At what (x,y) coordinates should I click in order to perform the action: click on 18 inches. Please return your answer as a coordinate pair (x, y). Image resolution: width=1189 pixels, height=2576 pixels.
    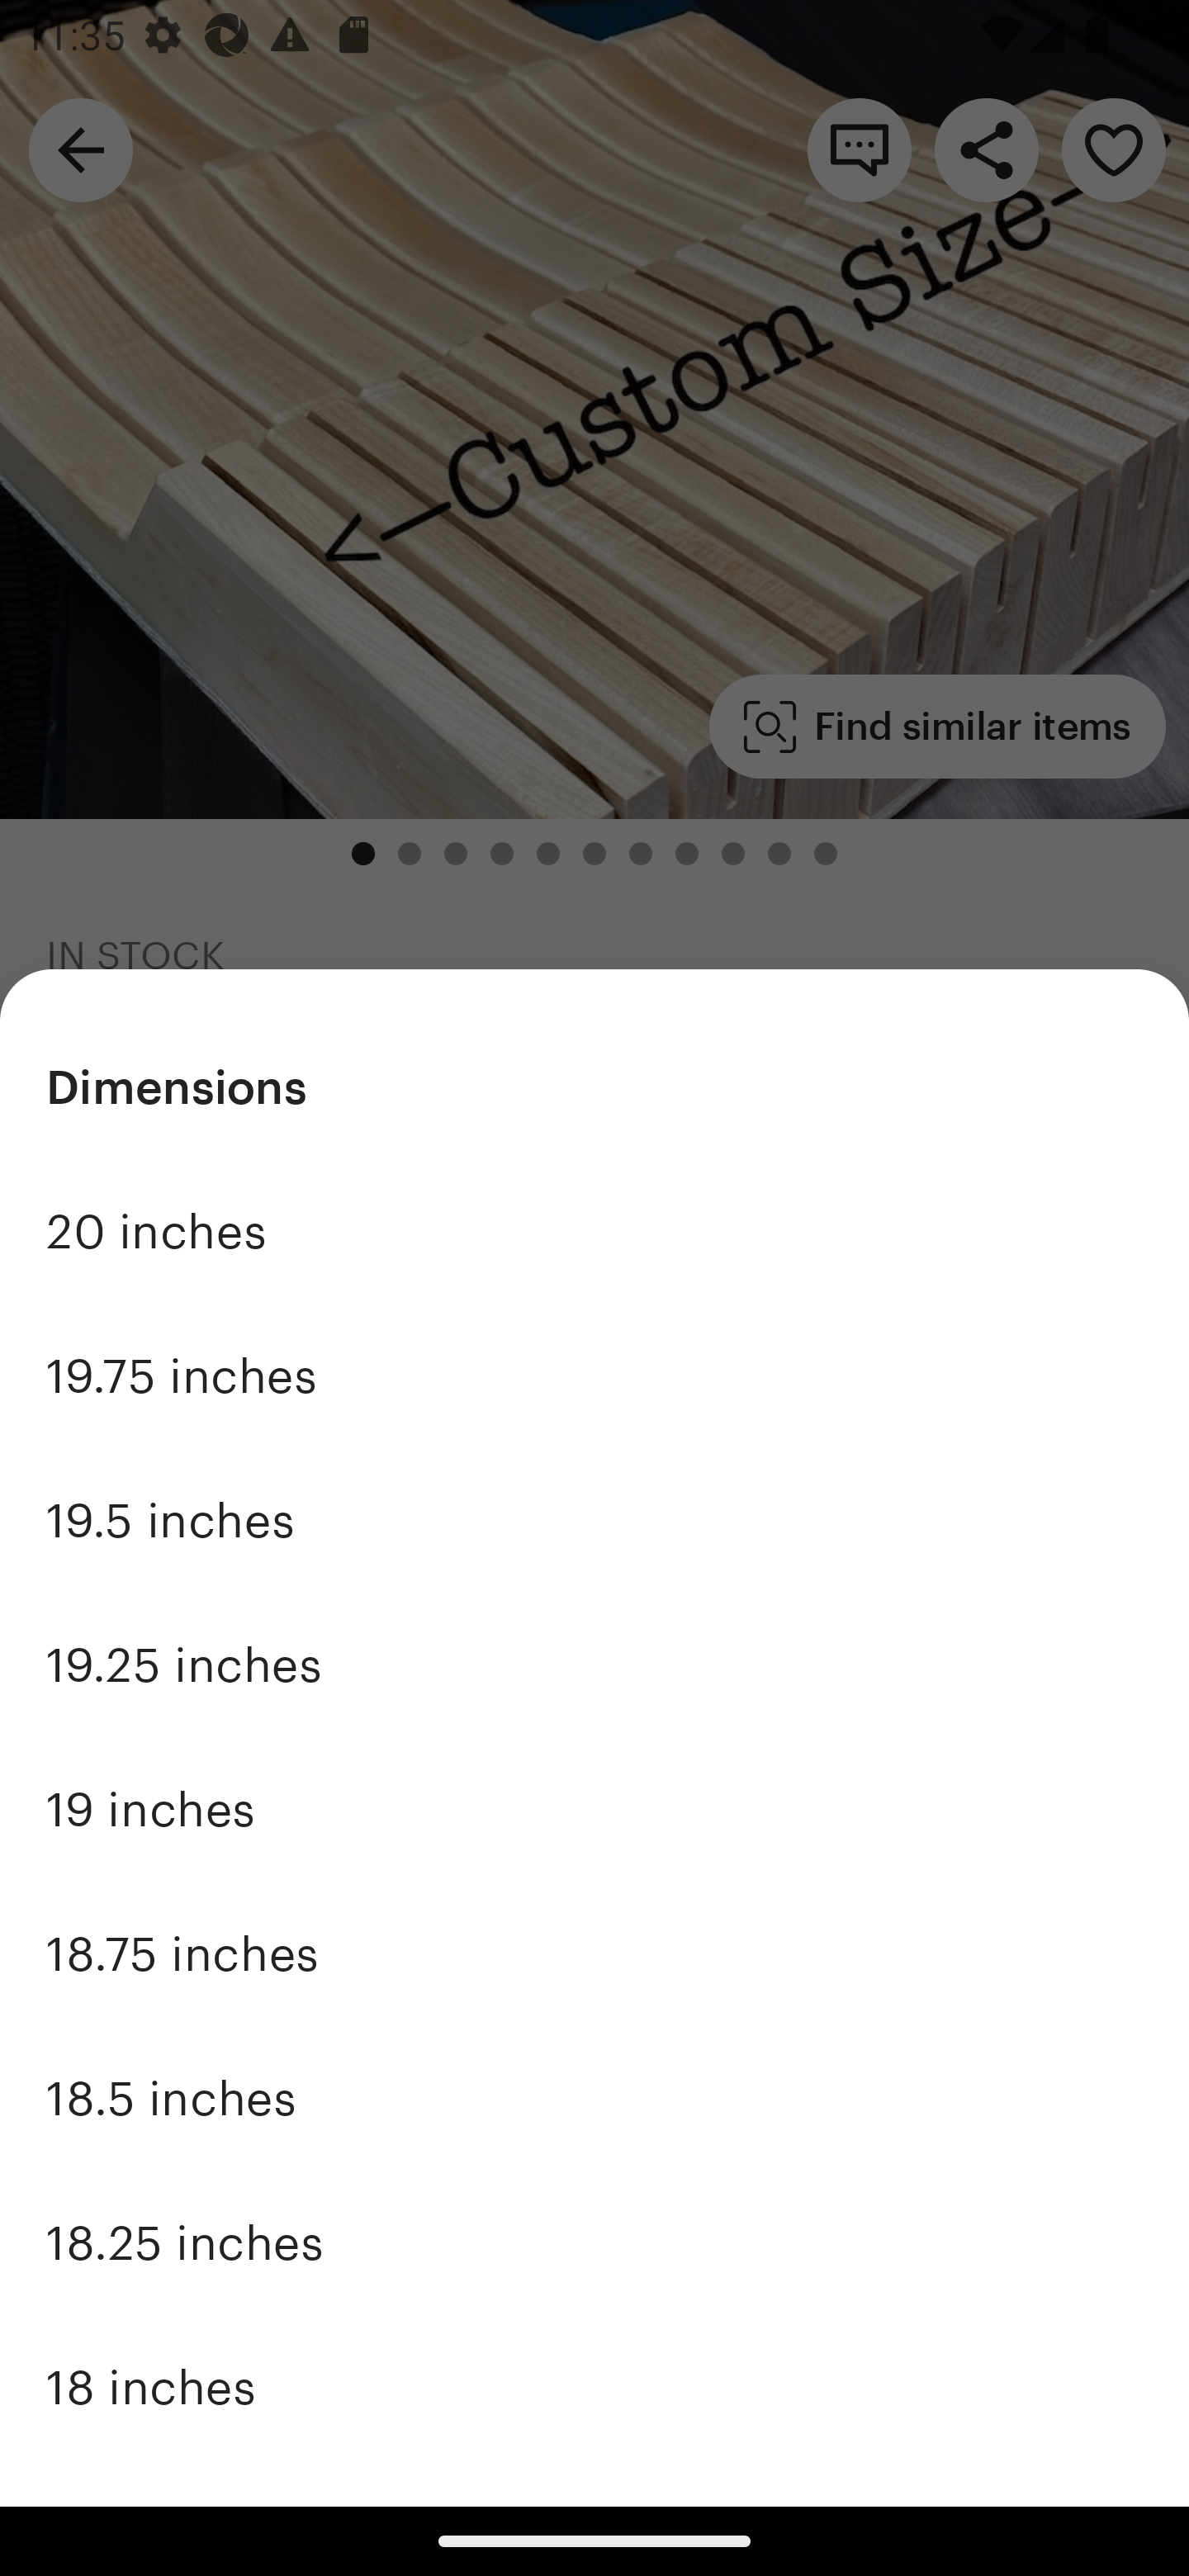
    Looking at the image, I should click on (594, 2388).